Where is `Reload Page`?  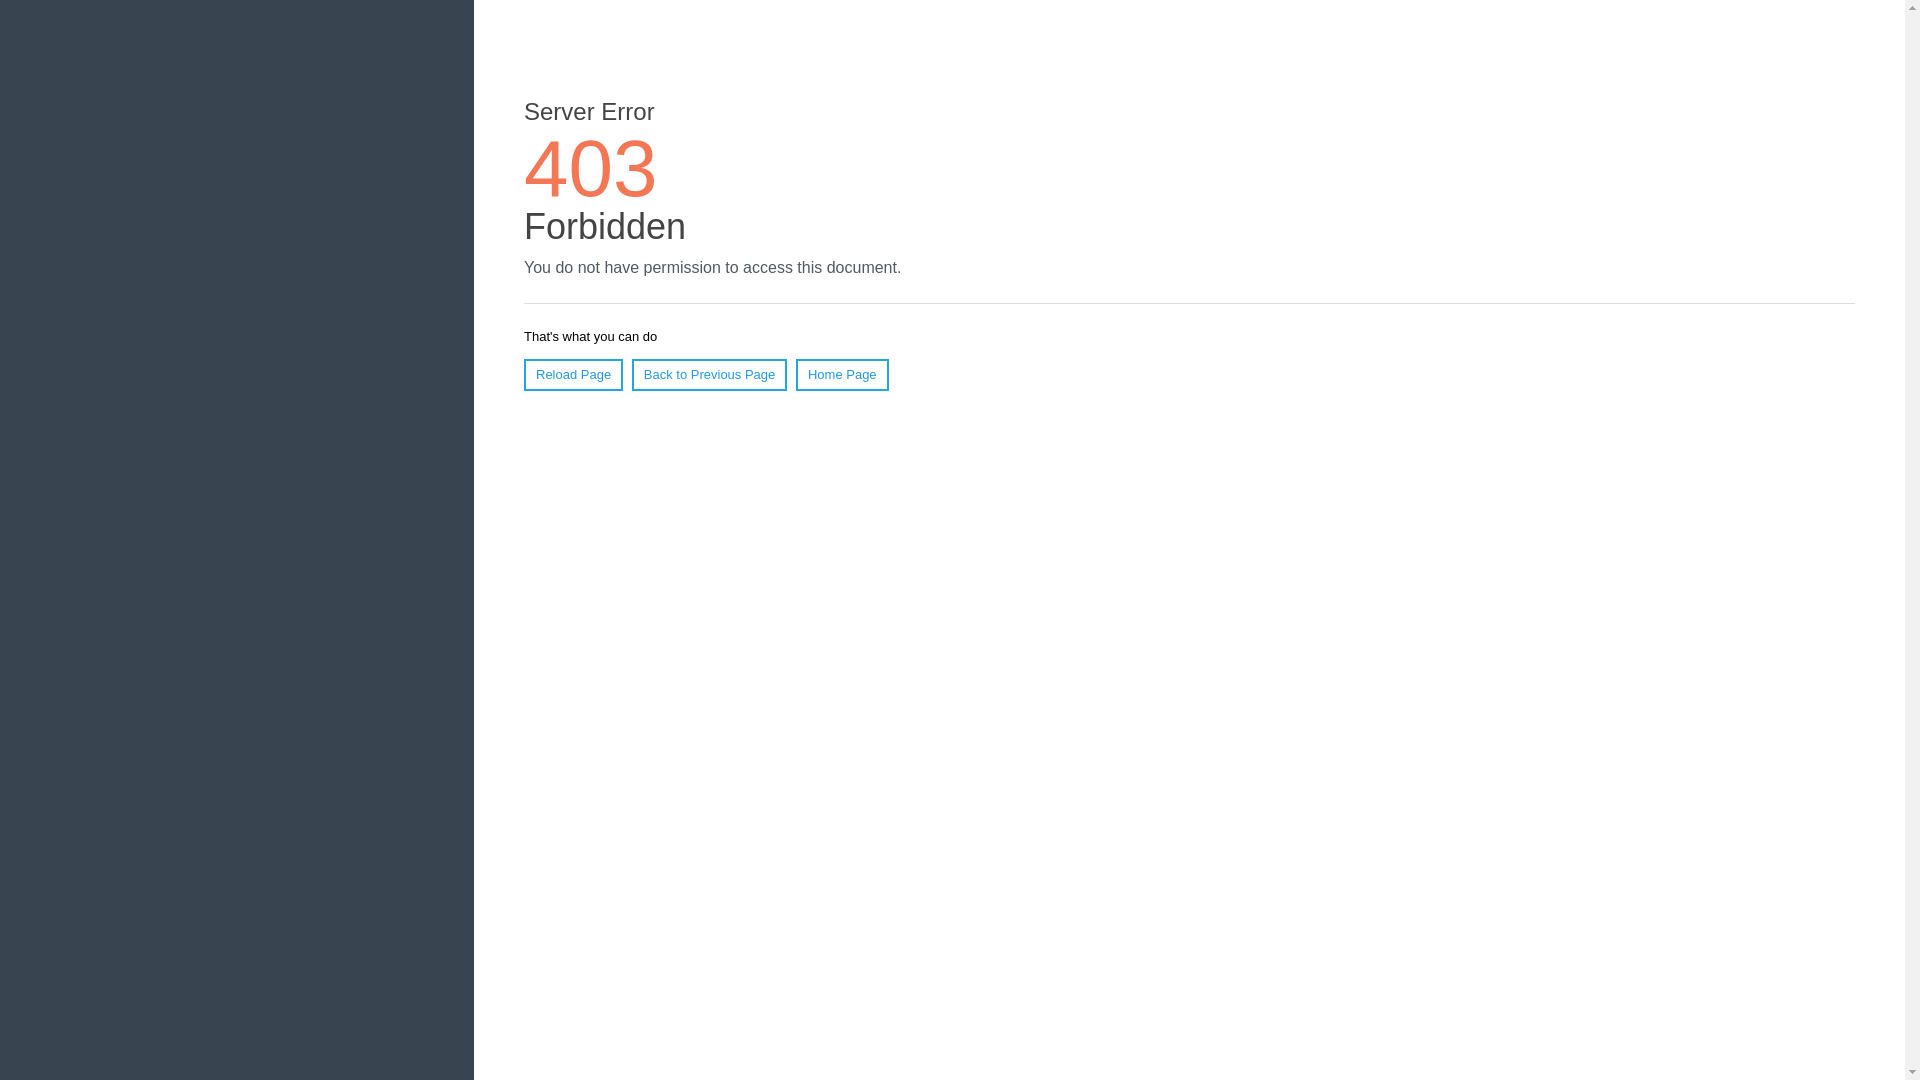
Reload Page is located at coordinates (573, 374).